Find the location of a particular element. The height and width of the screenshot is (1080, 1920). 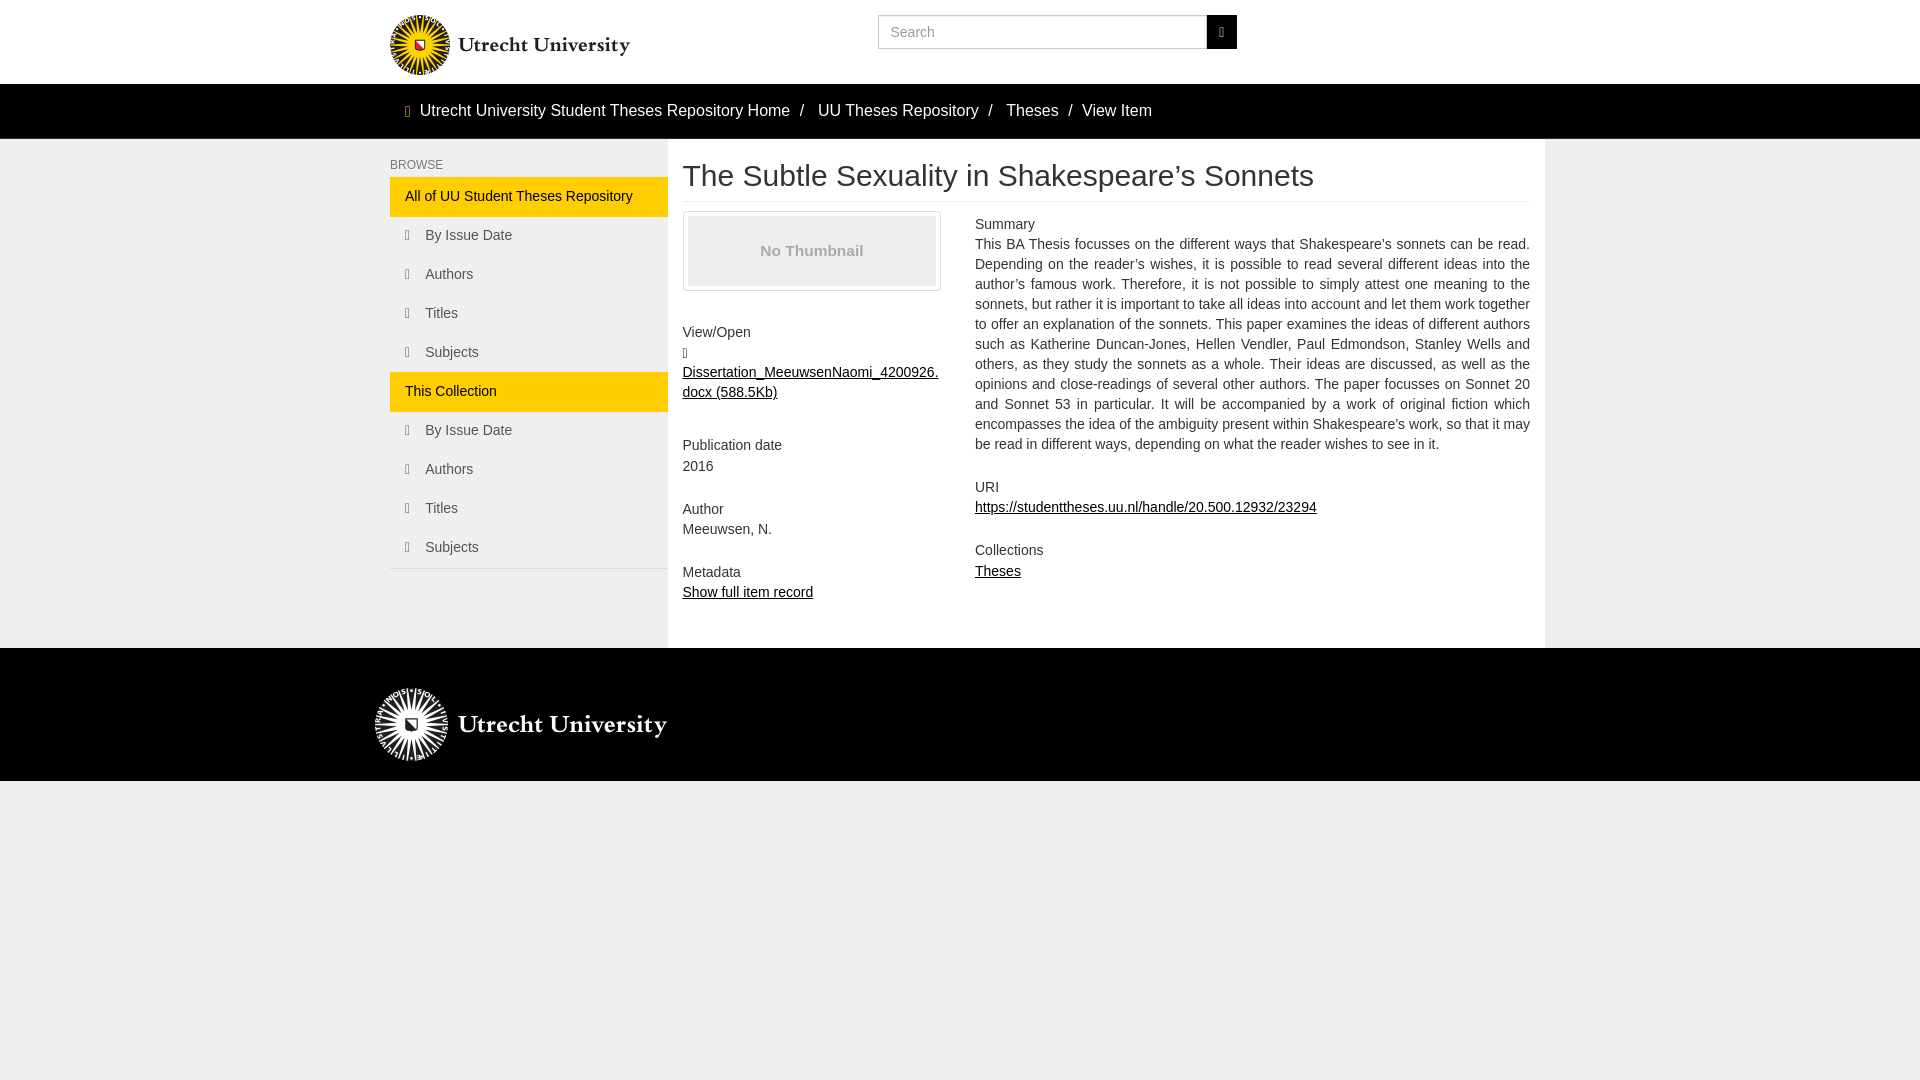

Titles is located at coordinates (528, 509).